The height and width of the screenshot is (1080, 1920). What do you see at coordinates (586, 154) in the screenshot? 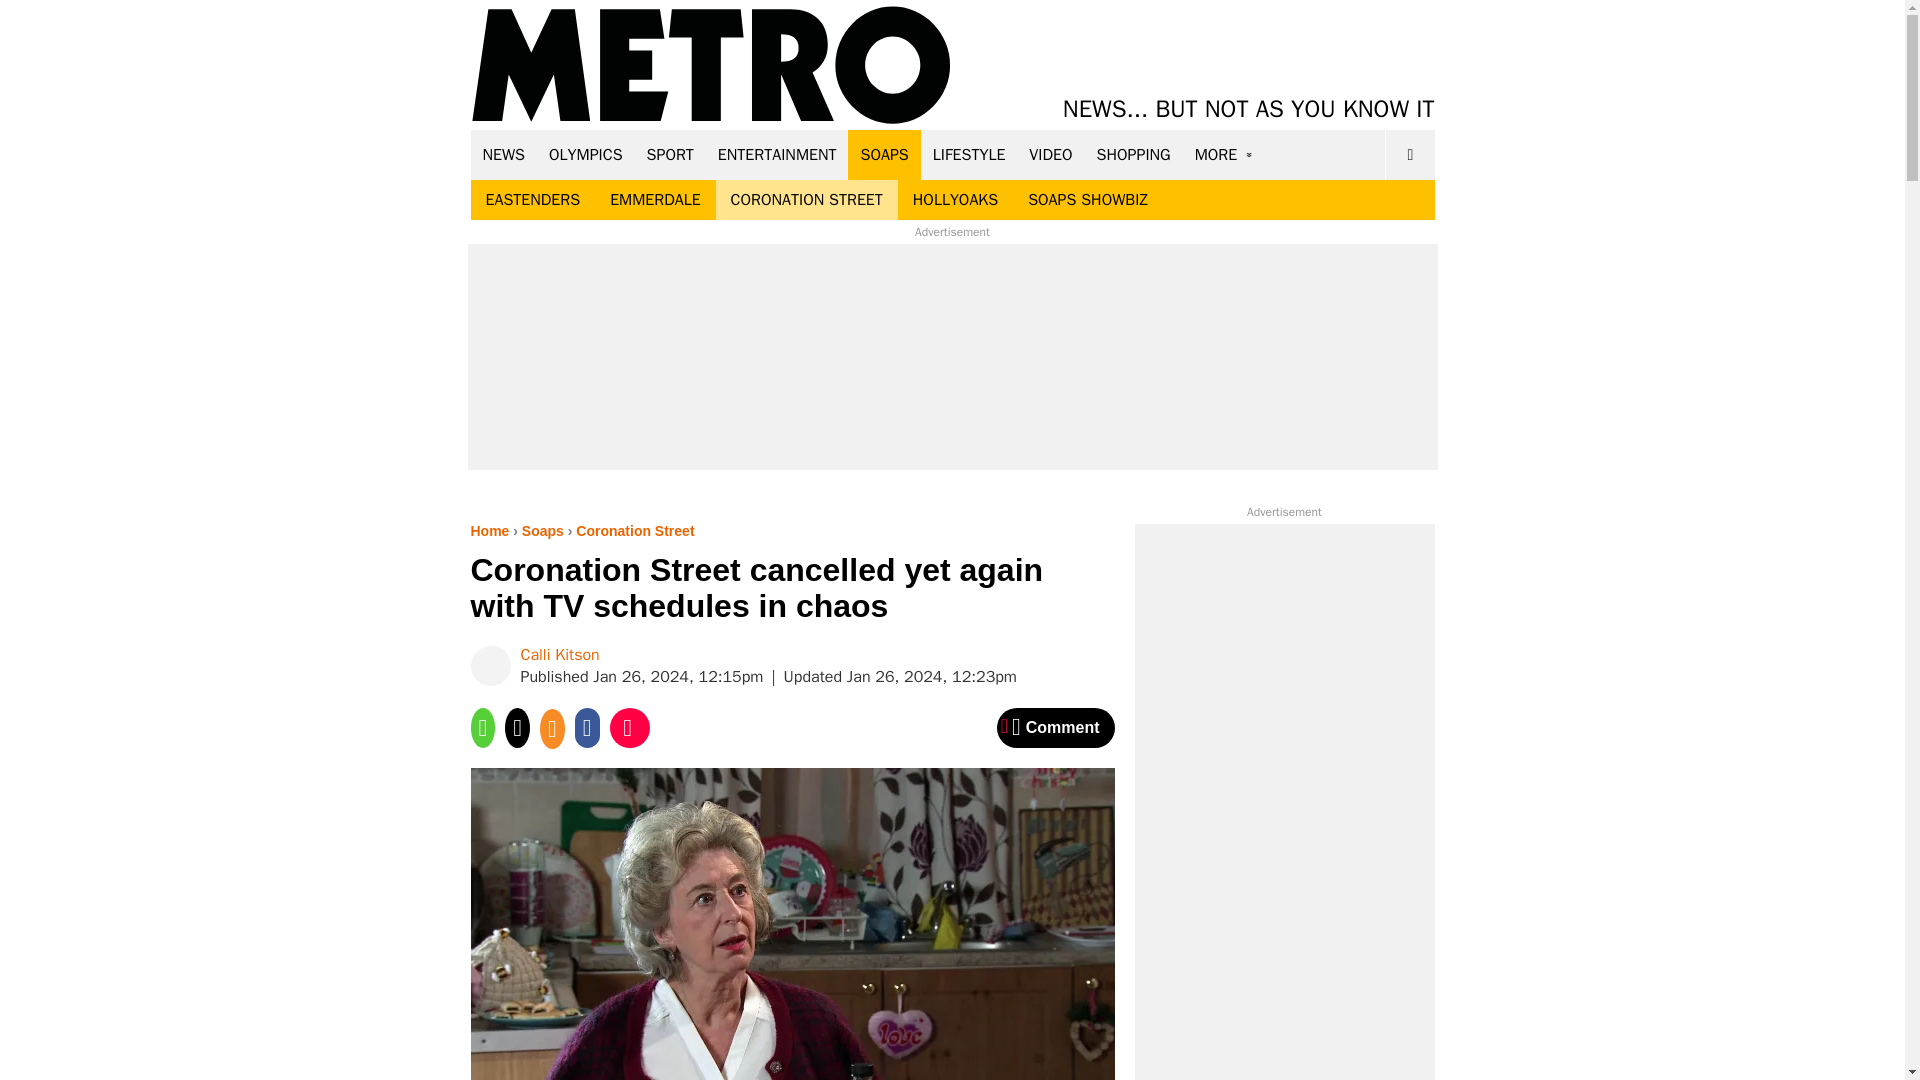
I see `OLYMPICS` at bounding box center [586, 154].